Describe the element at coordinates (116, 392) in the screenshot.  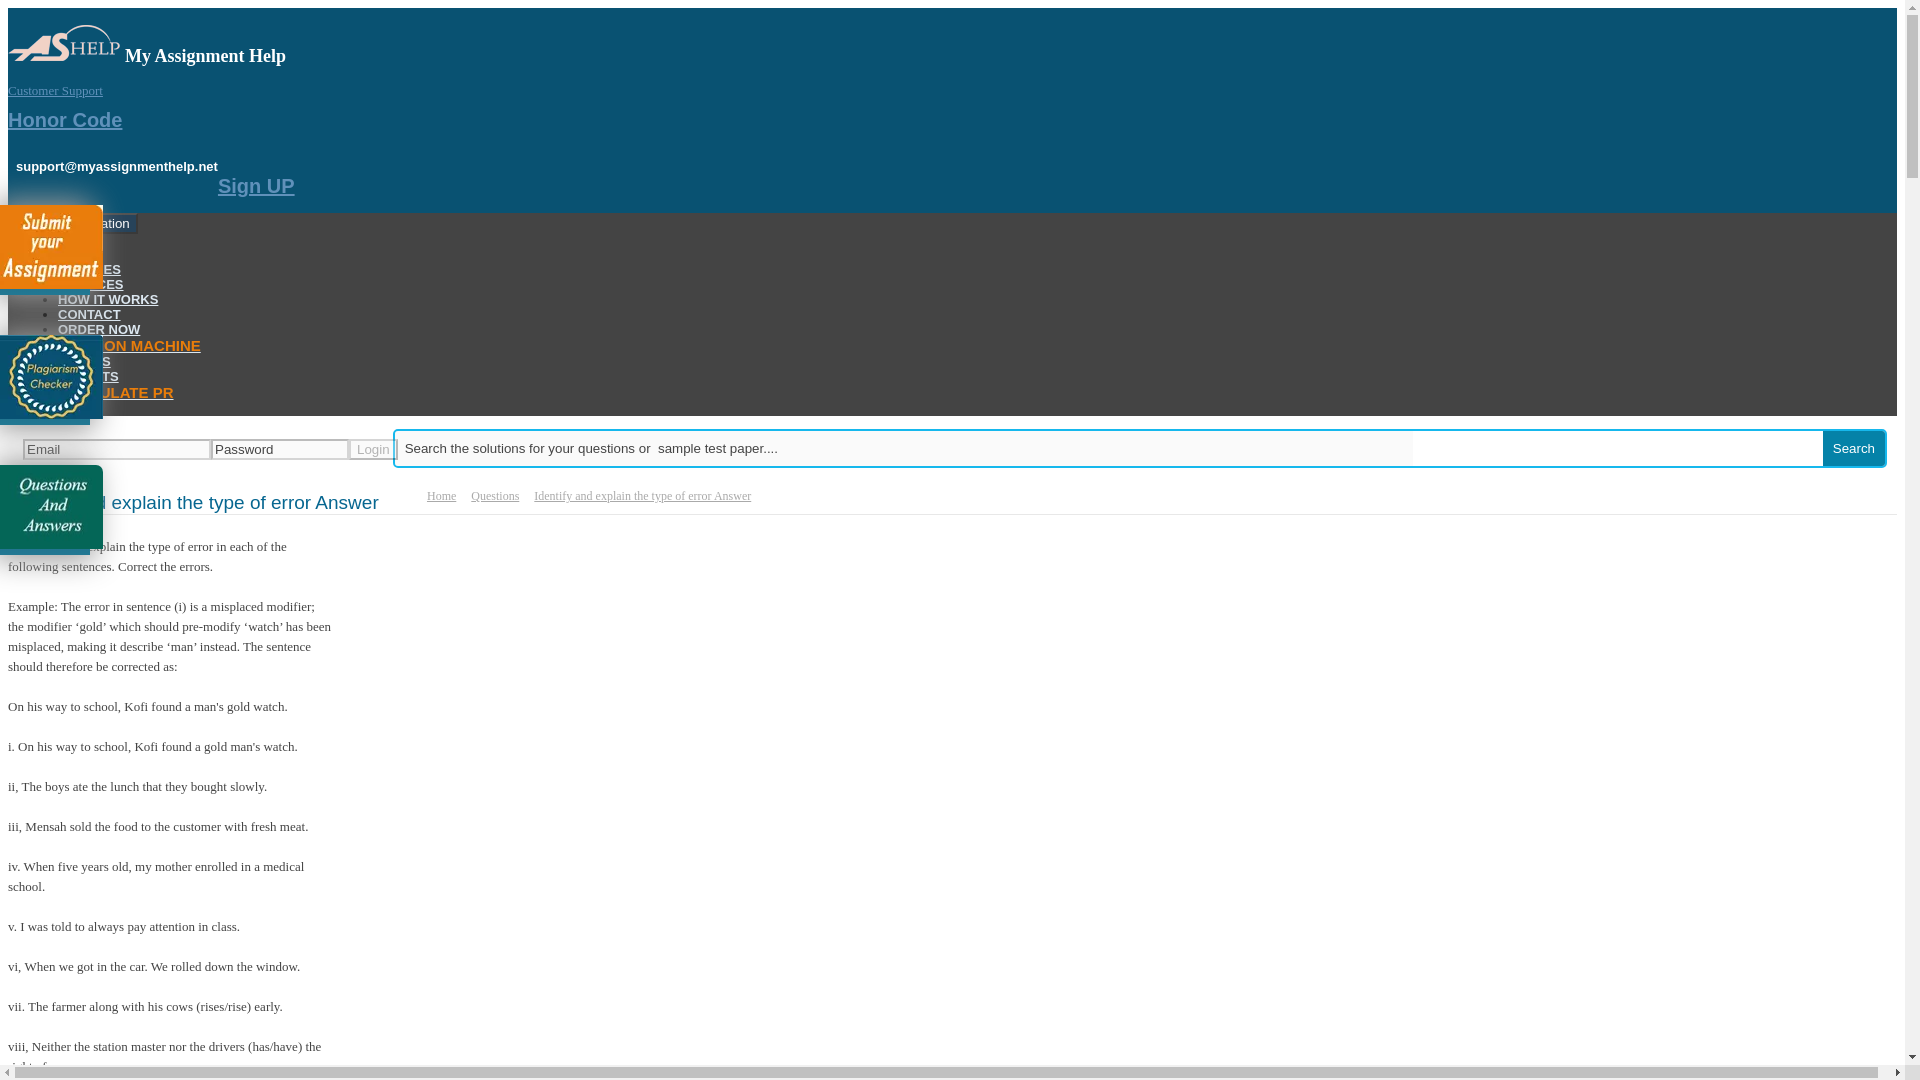
I see `PR	Point Calculator` at that location.